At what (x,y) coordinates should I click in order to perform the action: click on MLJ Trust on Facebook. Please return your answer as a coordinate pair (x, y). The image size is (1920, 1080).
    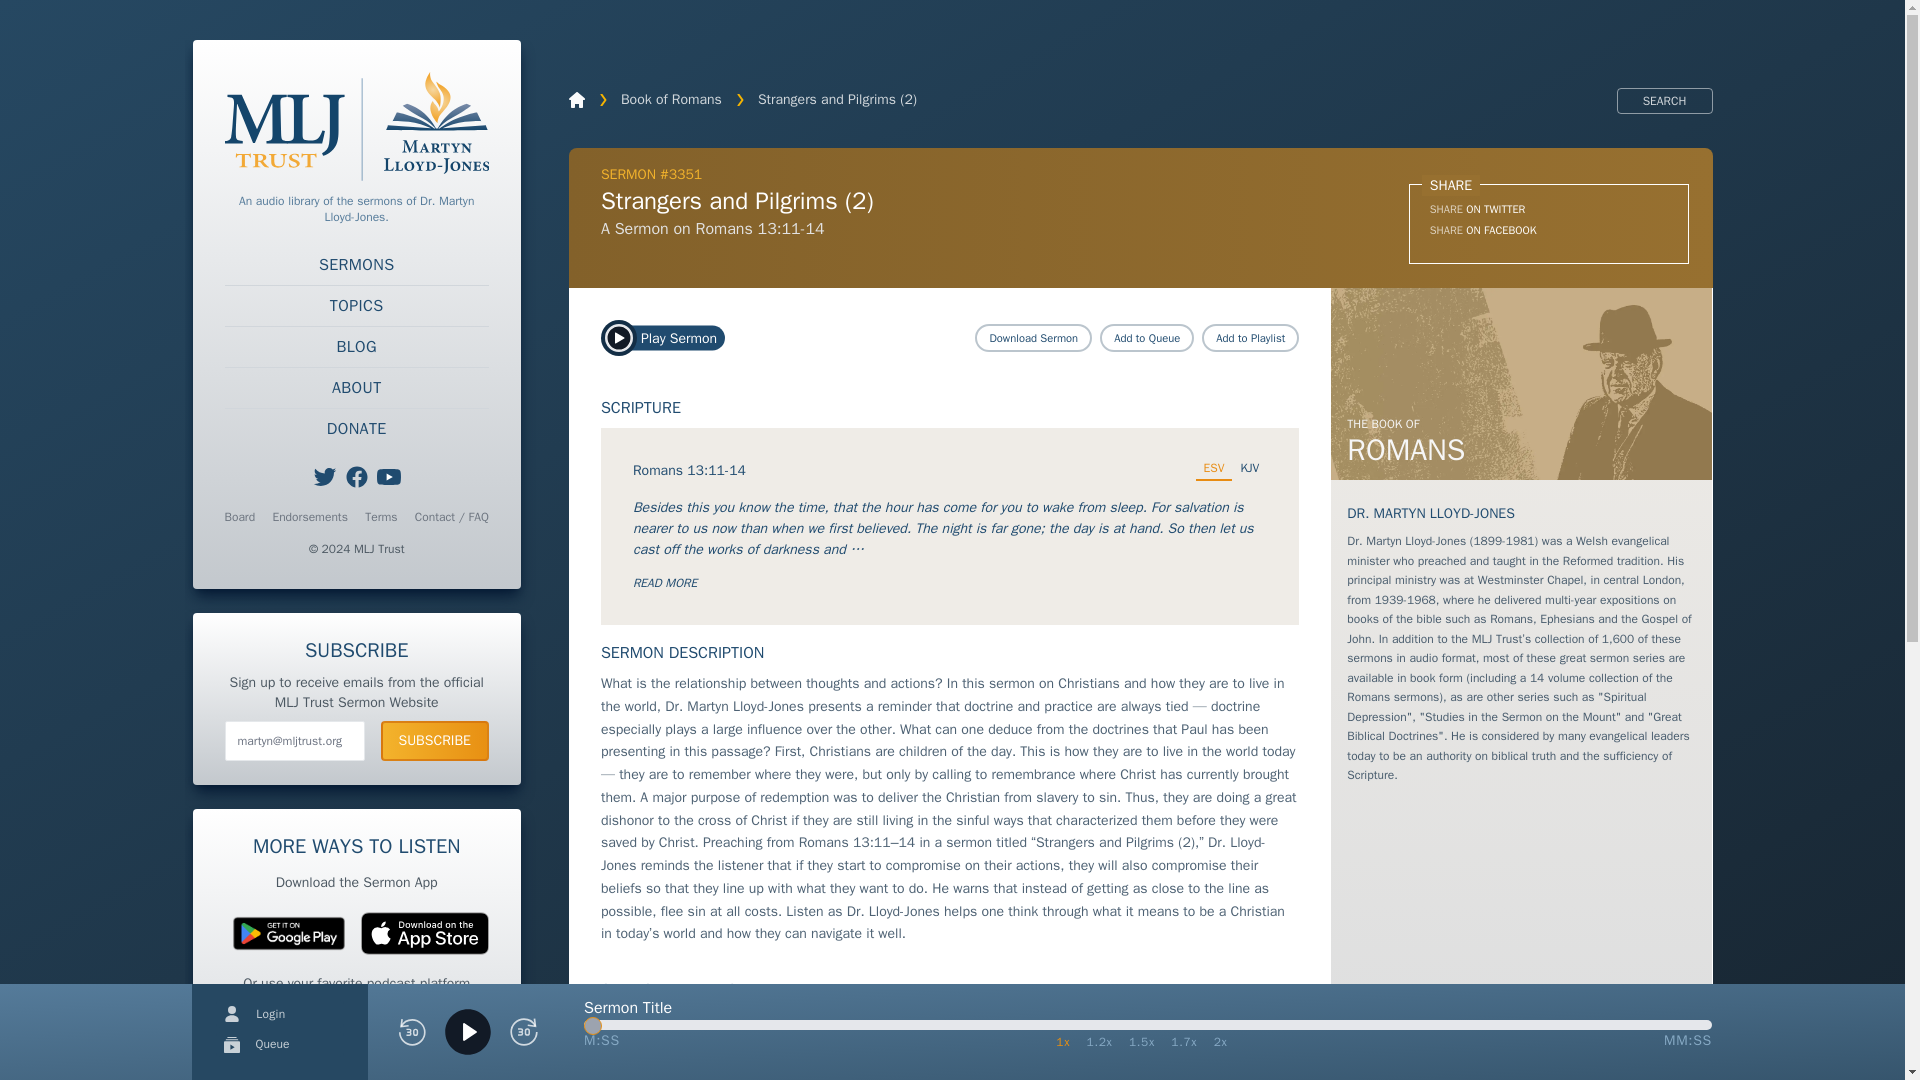
    Looking at the image, I should click on (356, 477).